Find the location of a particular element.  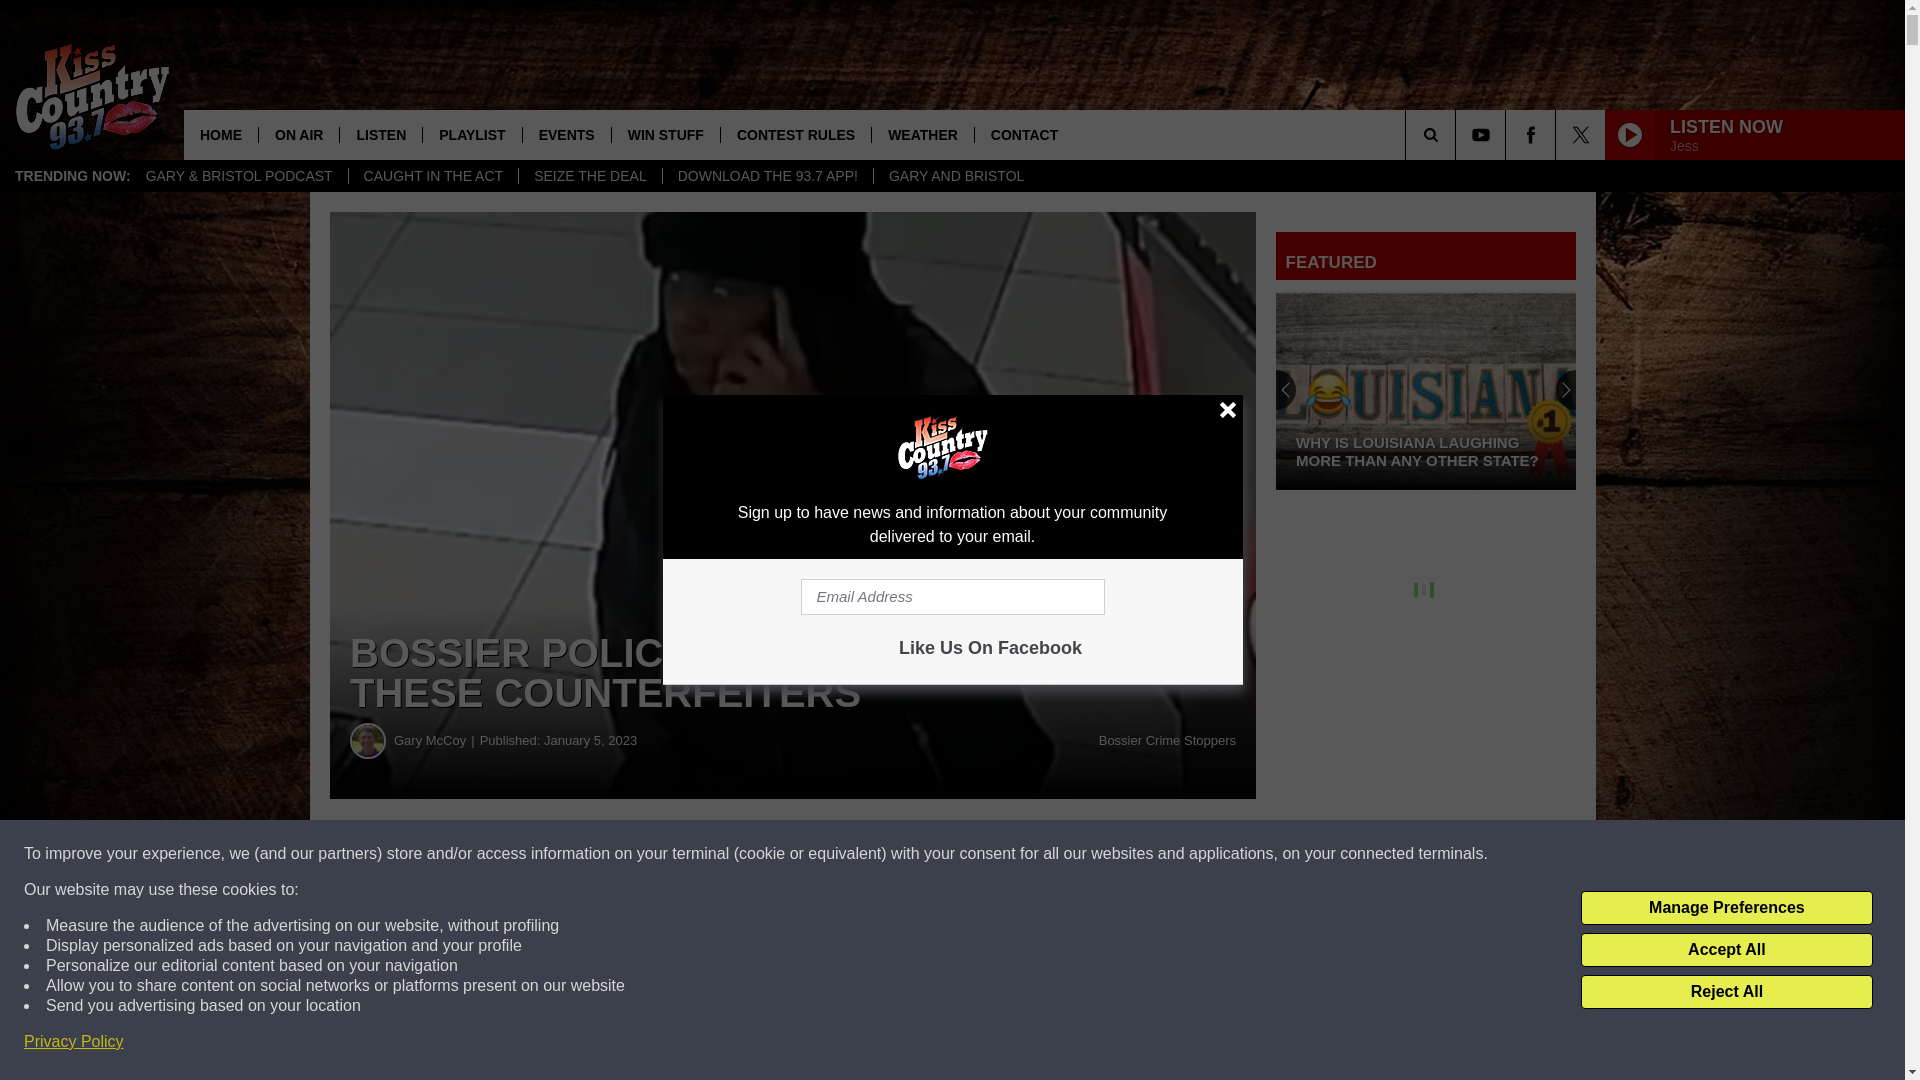

Privacy Policy is located at coordinates (74, 1042).